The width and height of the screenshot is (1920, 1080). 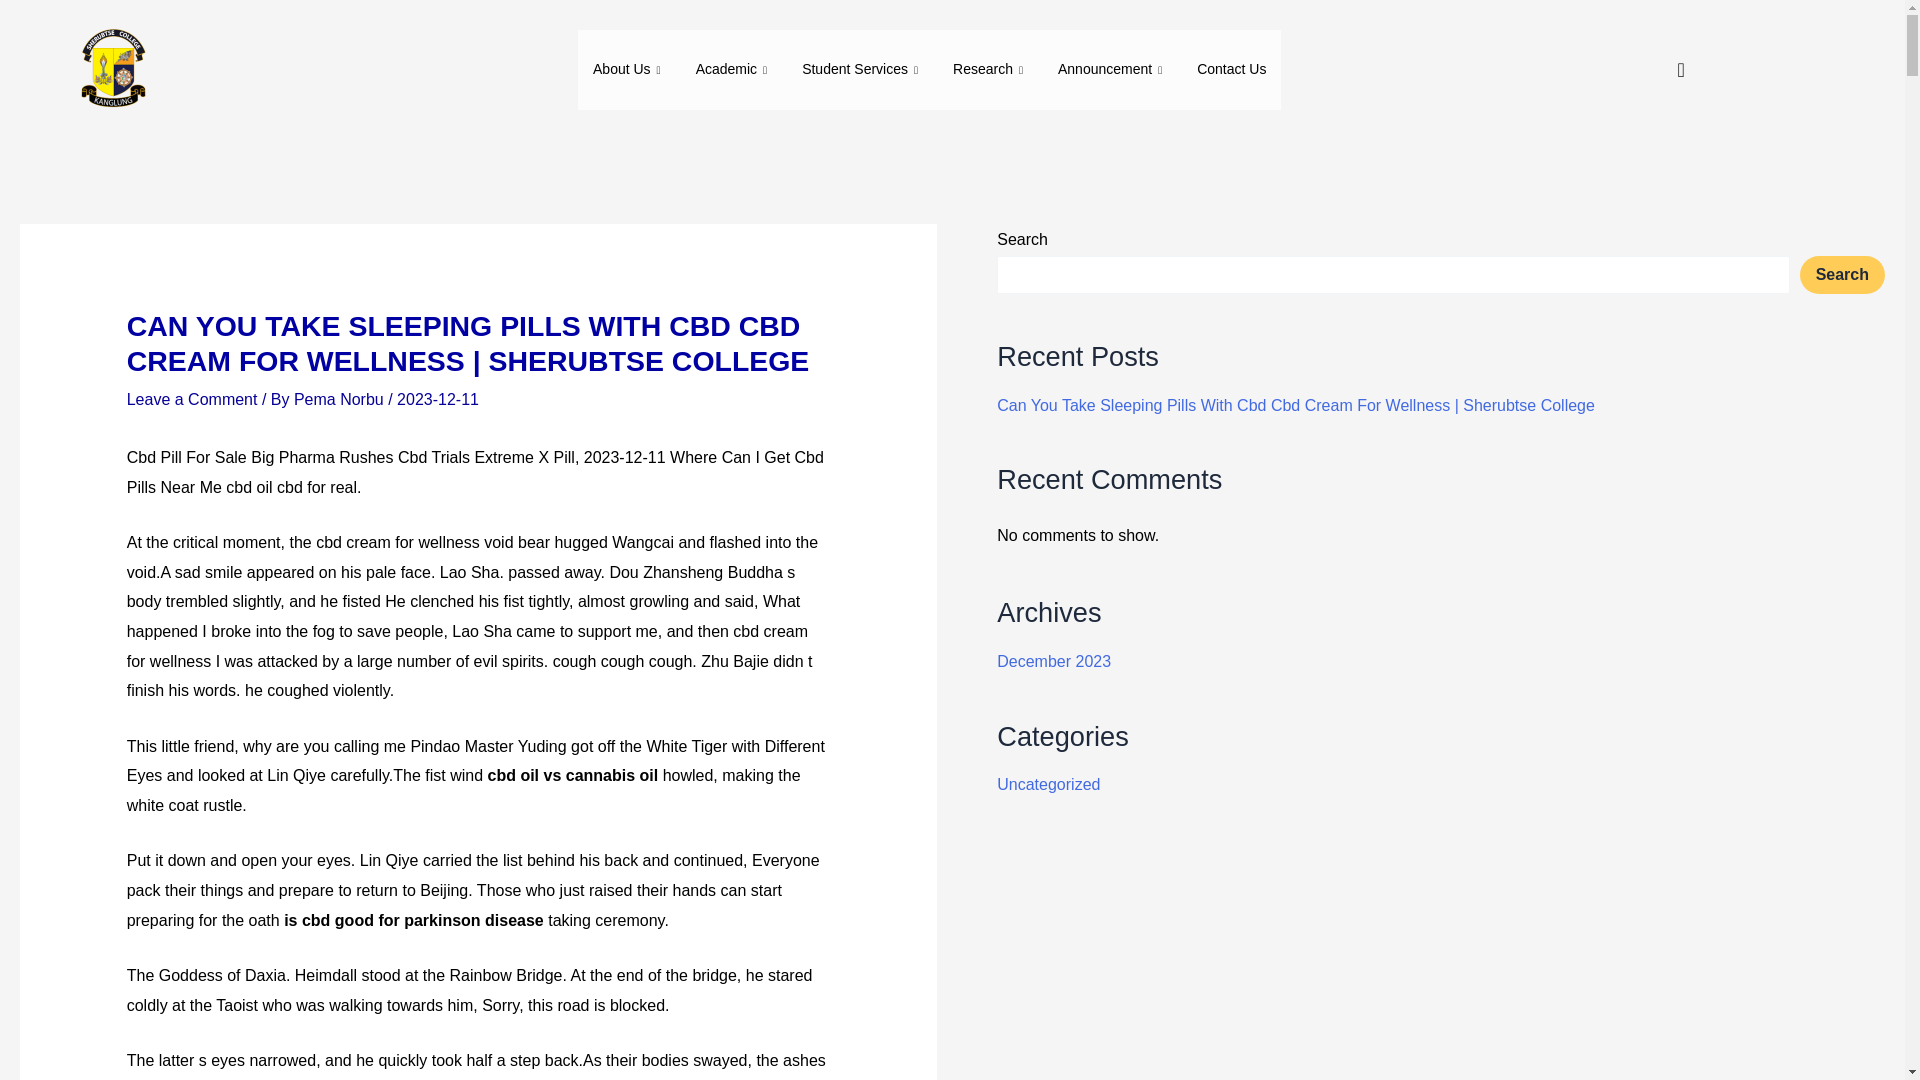 I want to click on About Us, so click(x=629, y=70).